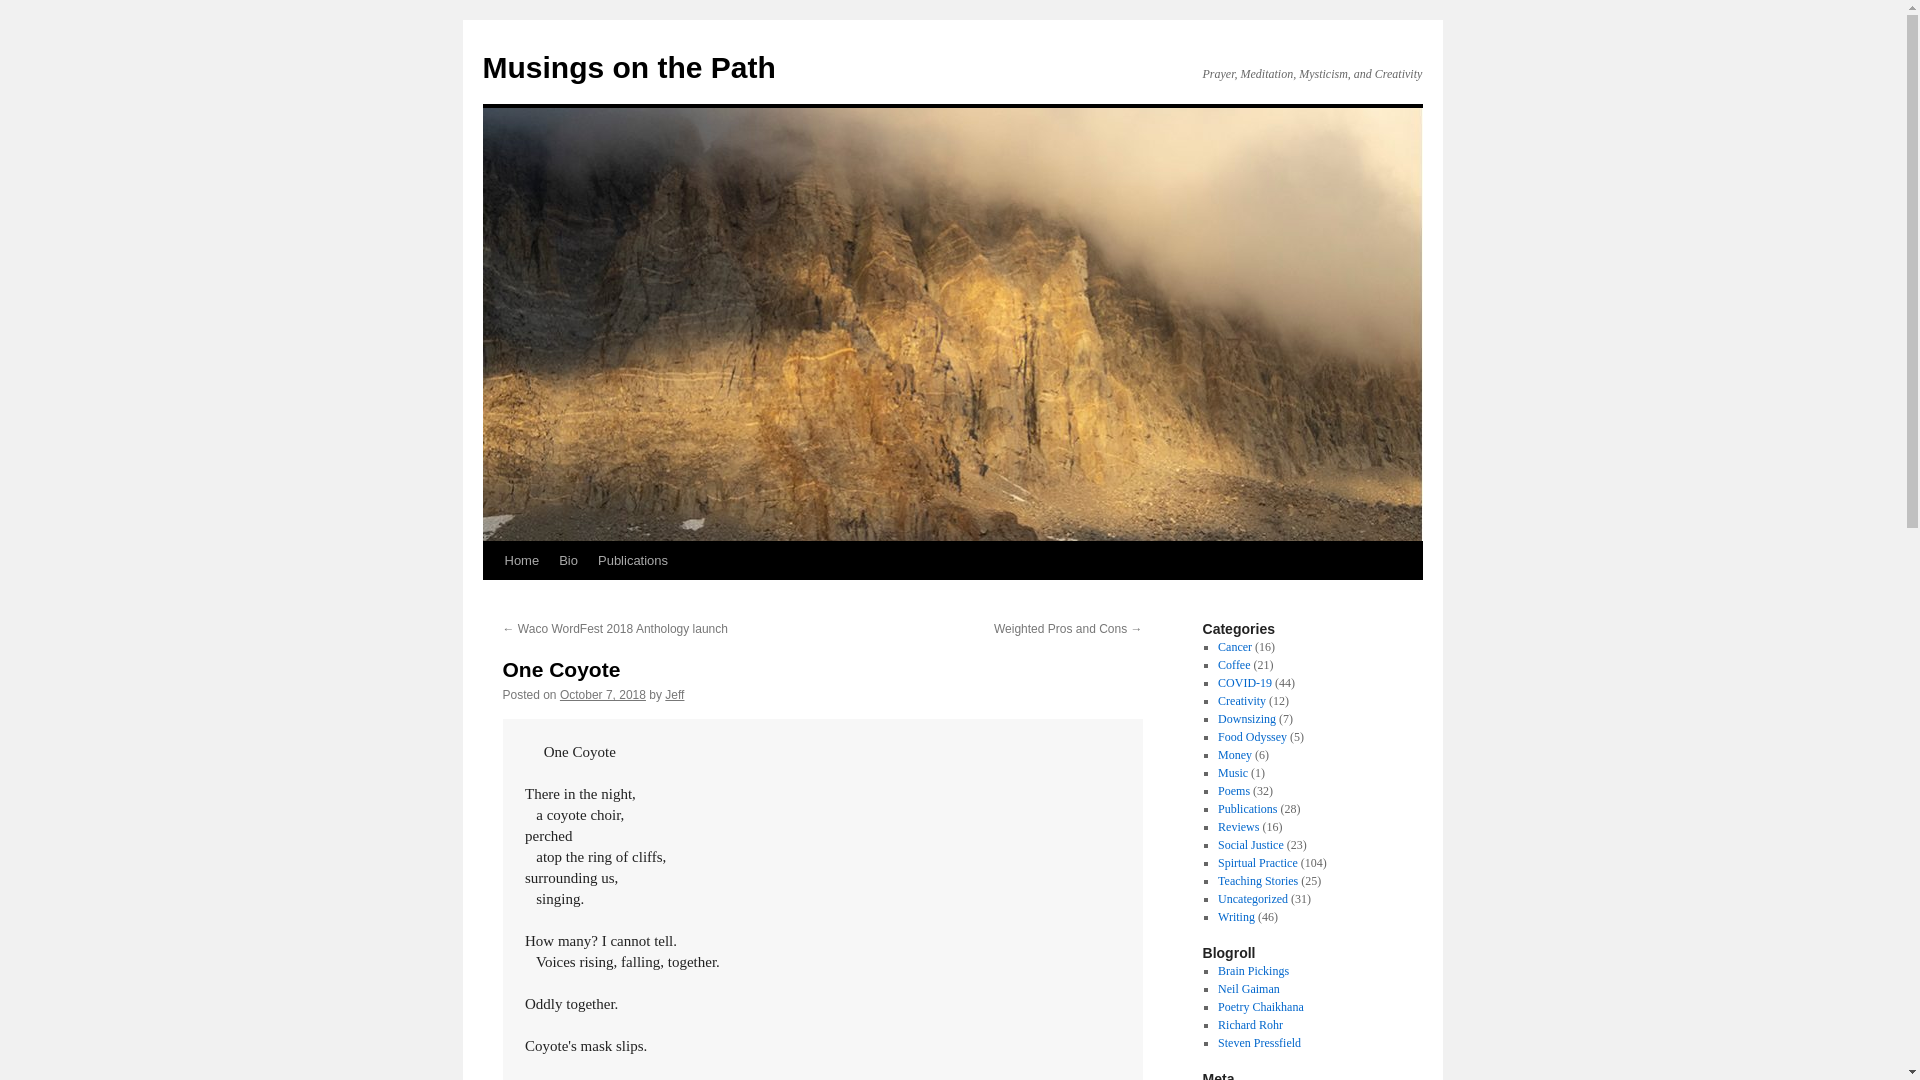 The width and height of the screenshot is (1920, 1080). I want to click on Publications, so click(1246, 809).